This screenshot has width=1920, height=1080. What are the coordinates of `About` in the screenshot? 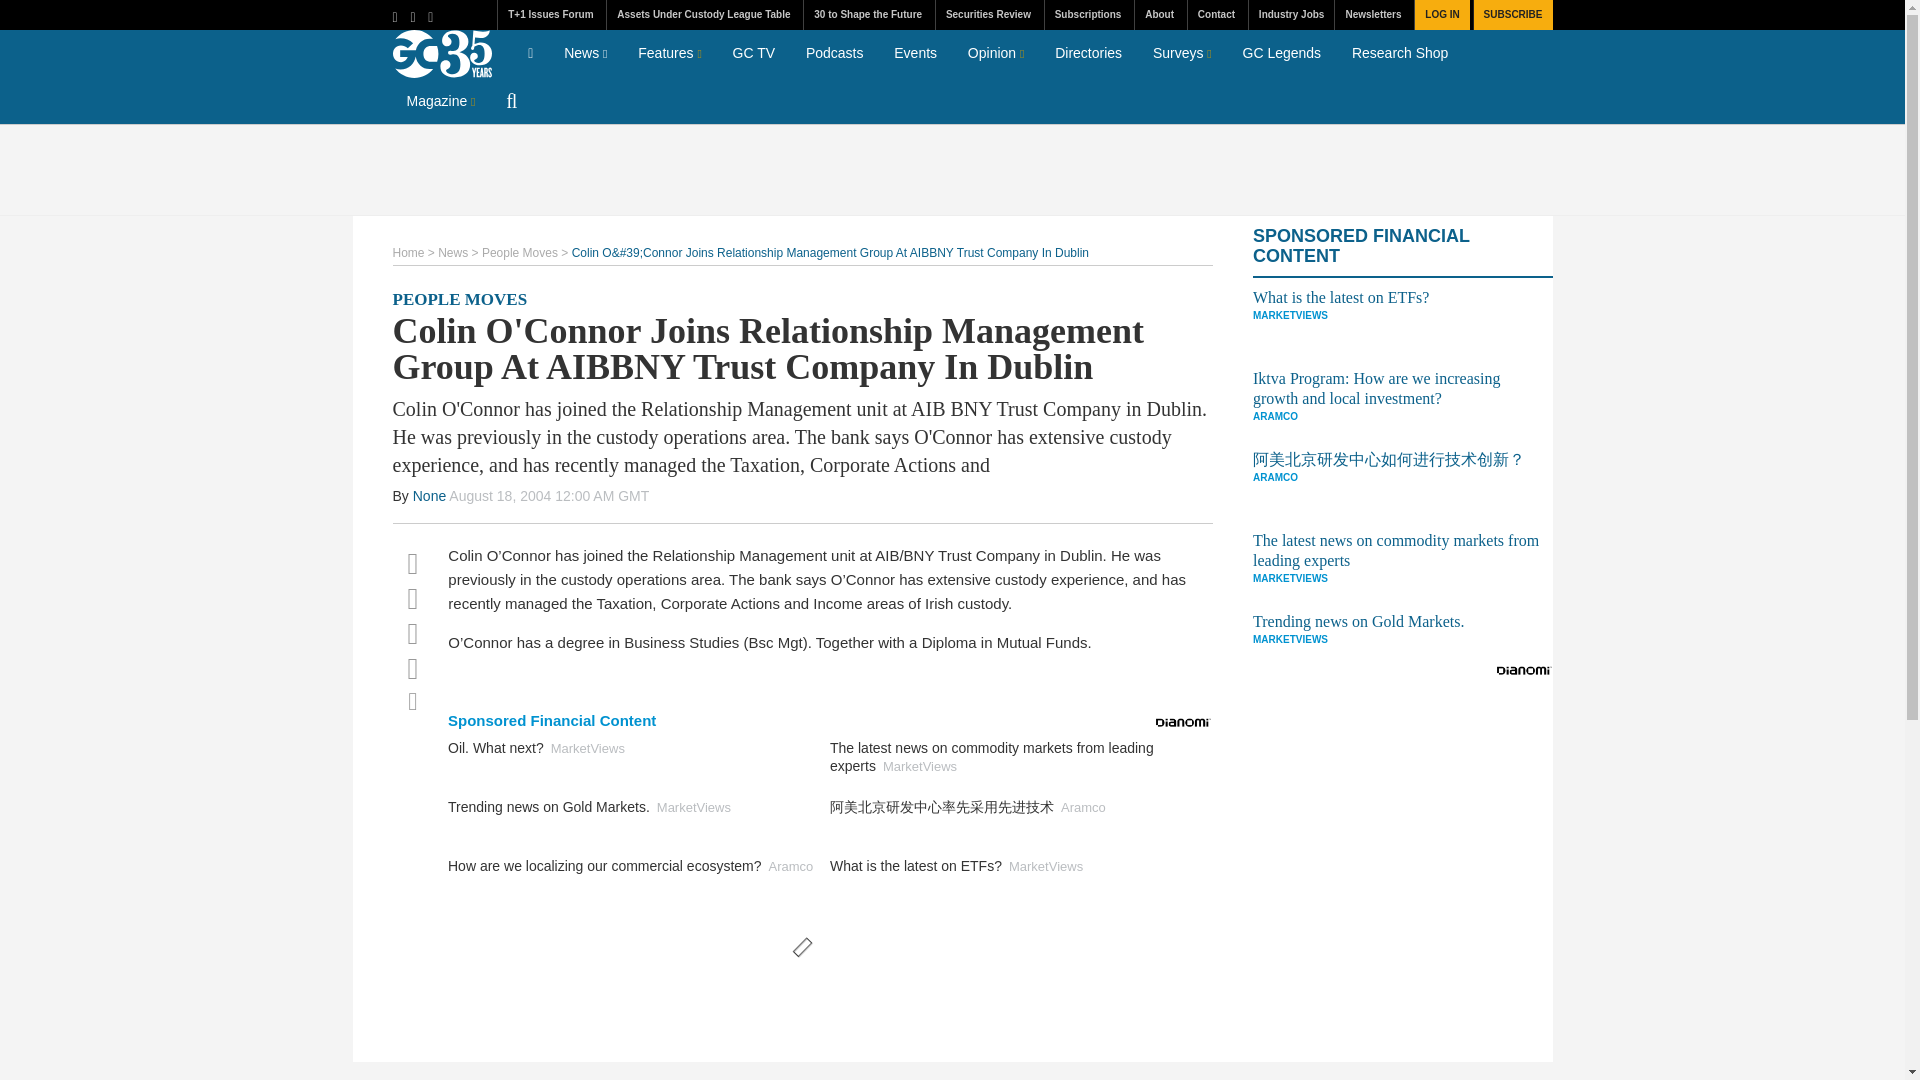 It's located at (1159, 15).